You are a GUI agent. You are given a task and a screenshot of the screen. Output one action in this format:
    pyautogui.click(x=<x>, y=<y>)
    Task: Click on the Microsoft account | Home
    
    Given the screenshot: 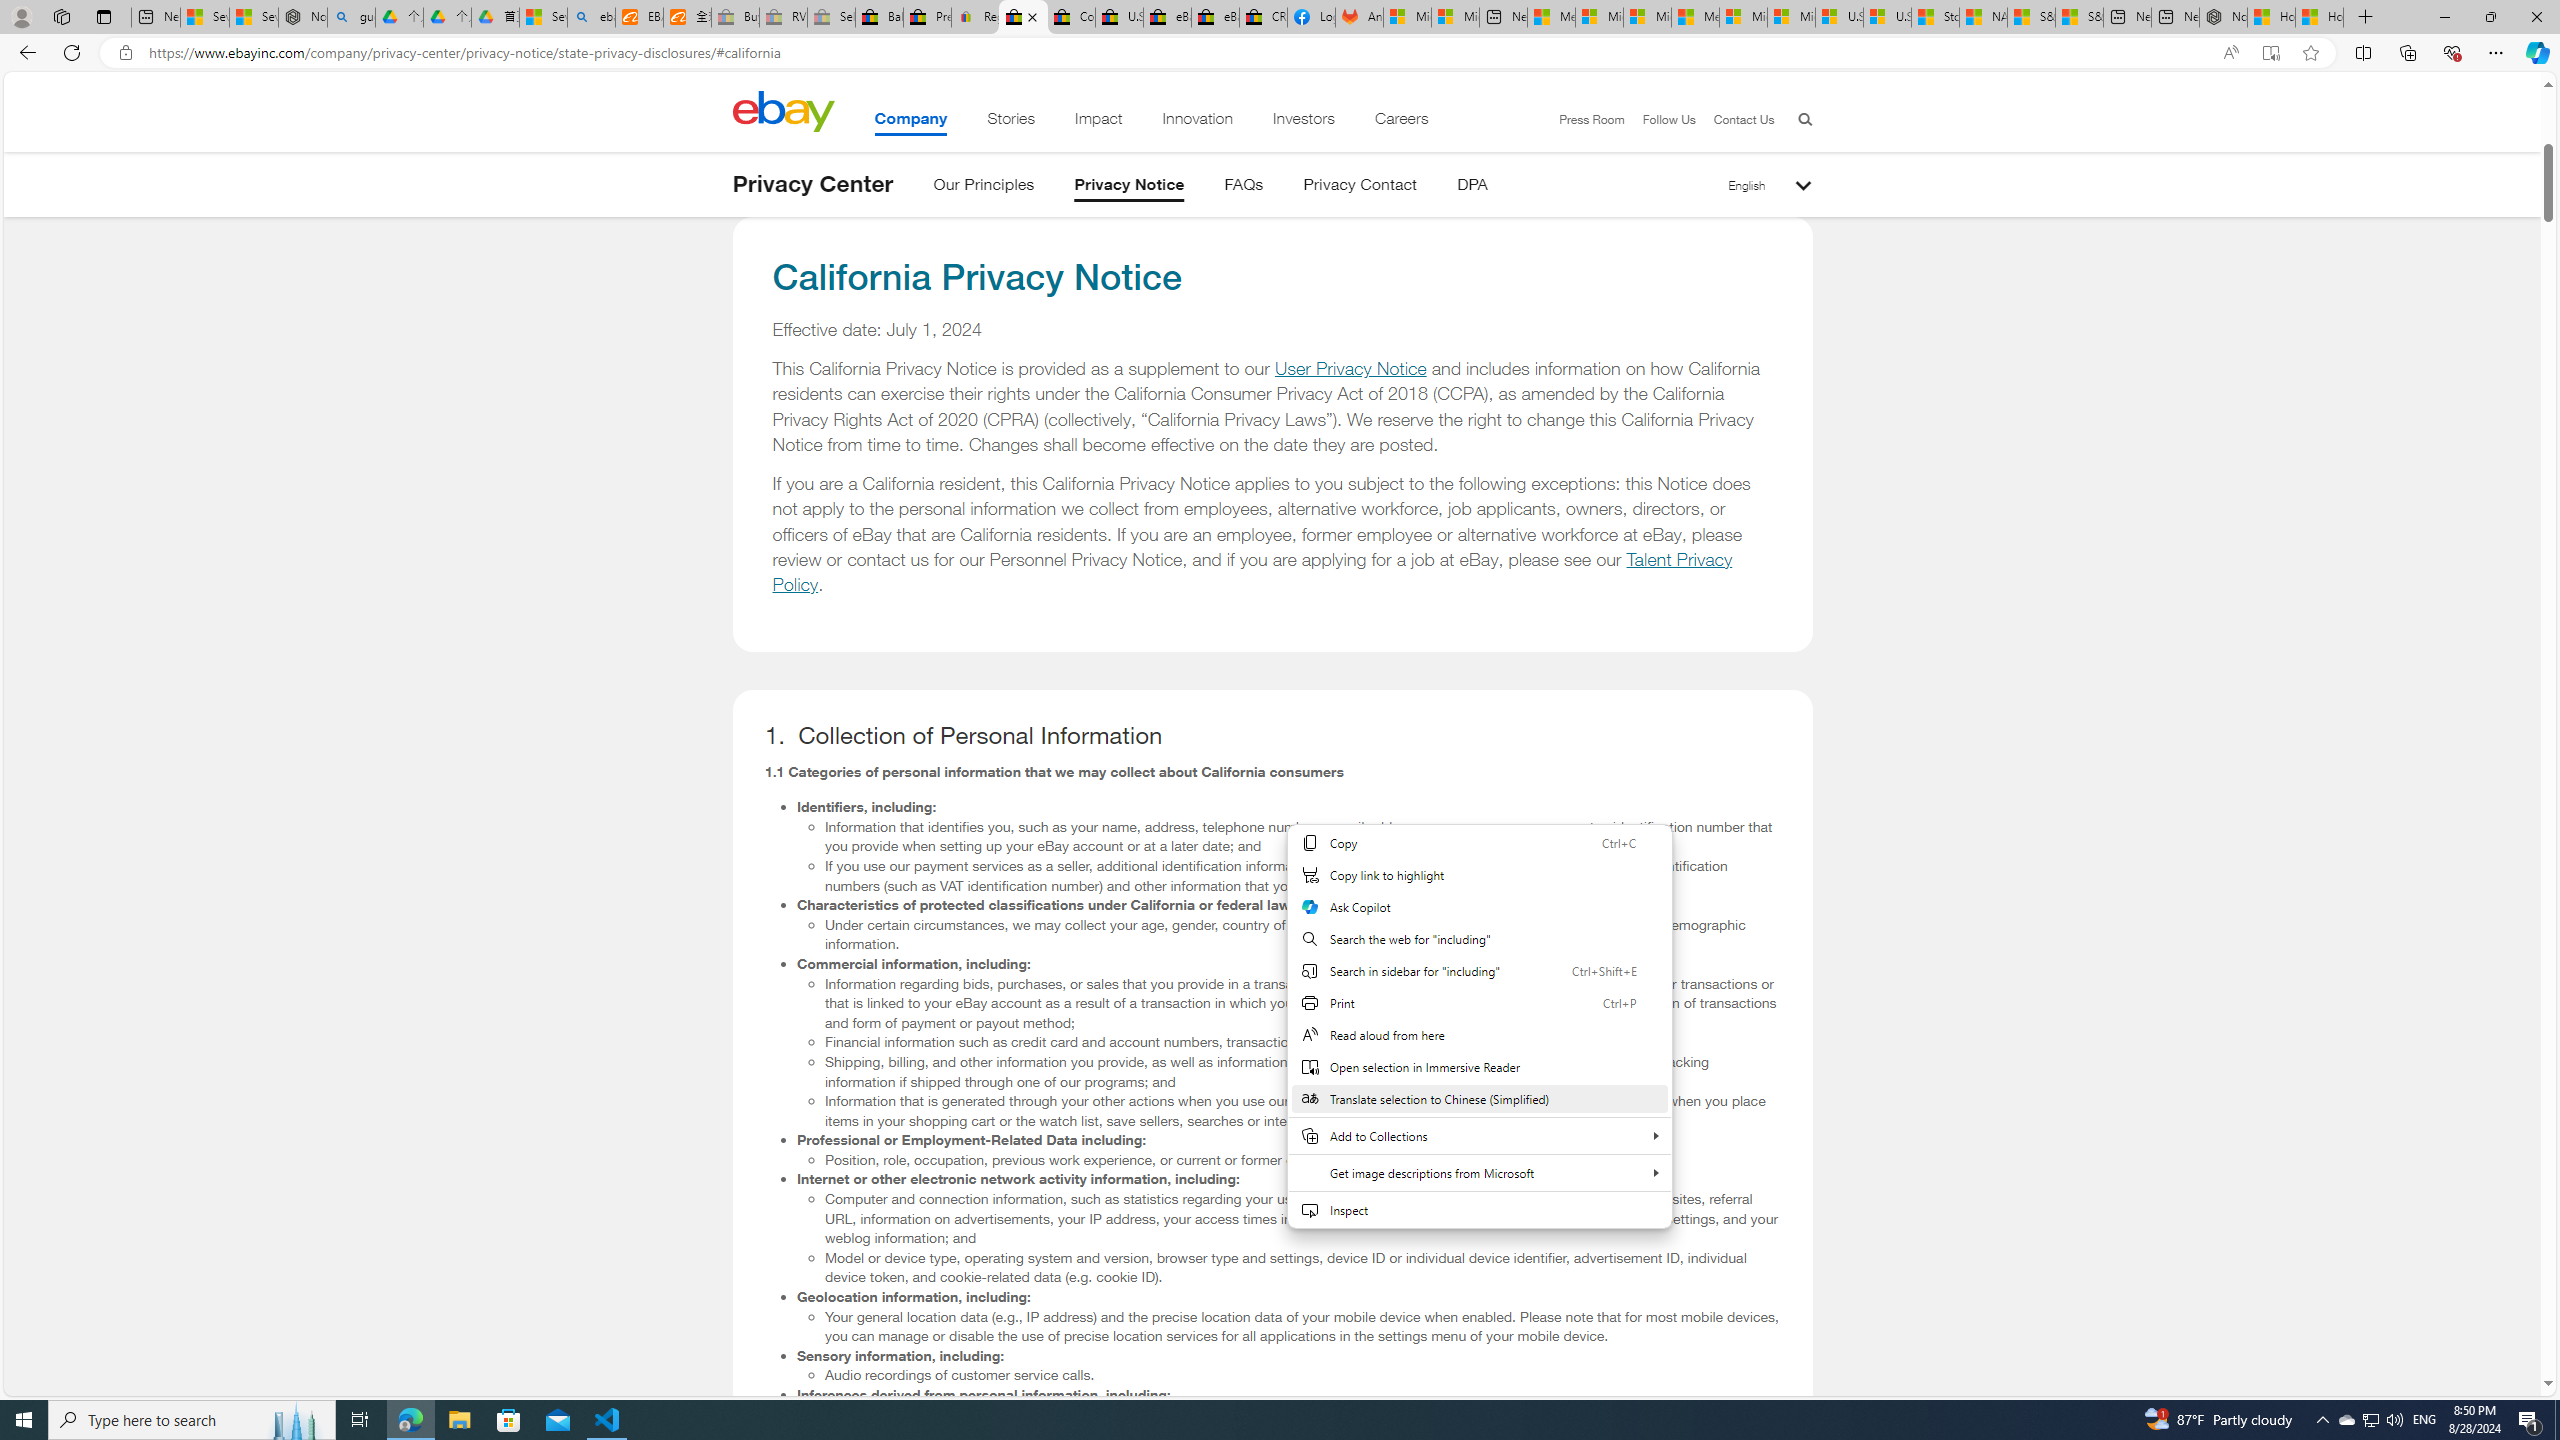 What is the action you would take?
    pyautogui.click(x=1647, y=17)
    